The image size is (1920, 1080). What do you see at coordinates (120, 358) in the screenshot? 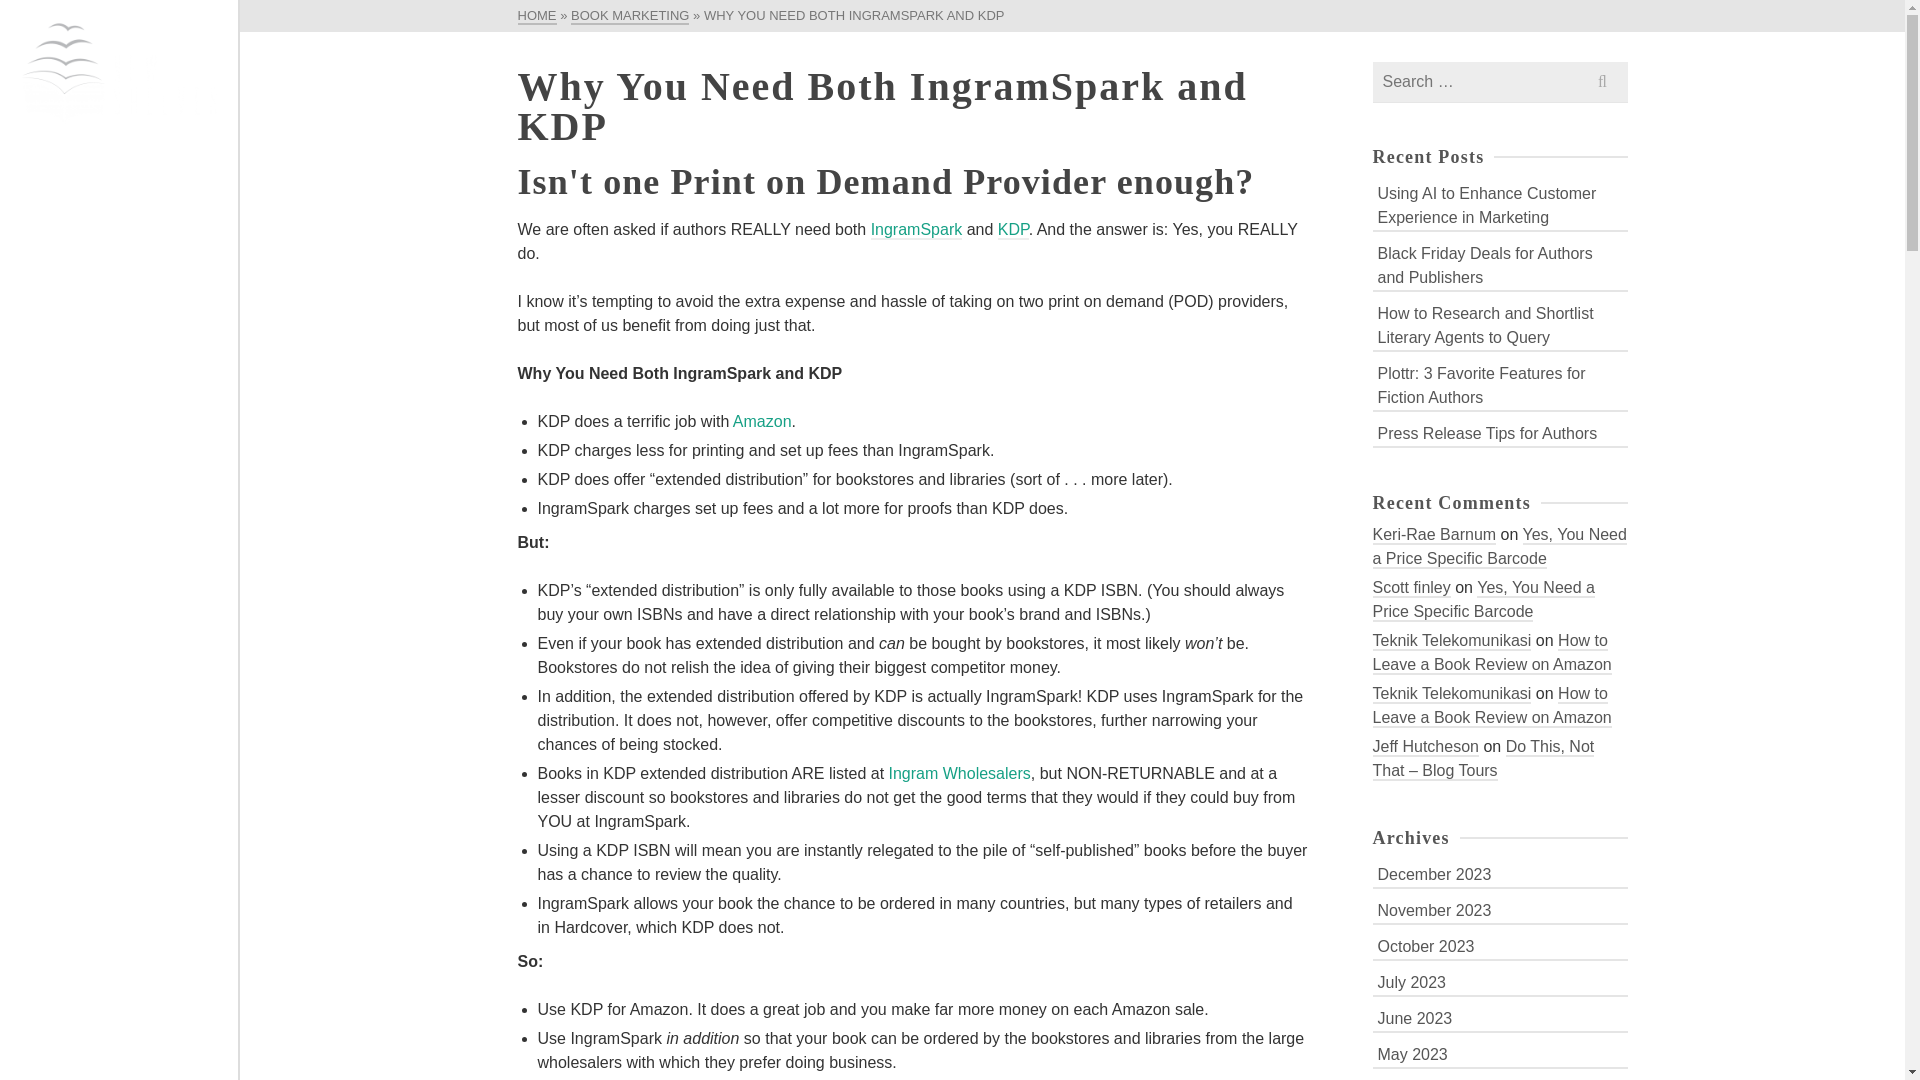
I see `WORK WITH US` at bounding box center [120, 358].